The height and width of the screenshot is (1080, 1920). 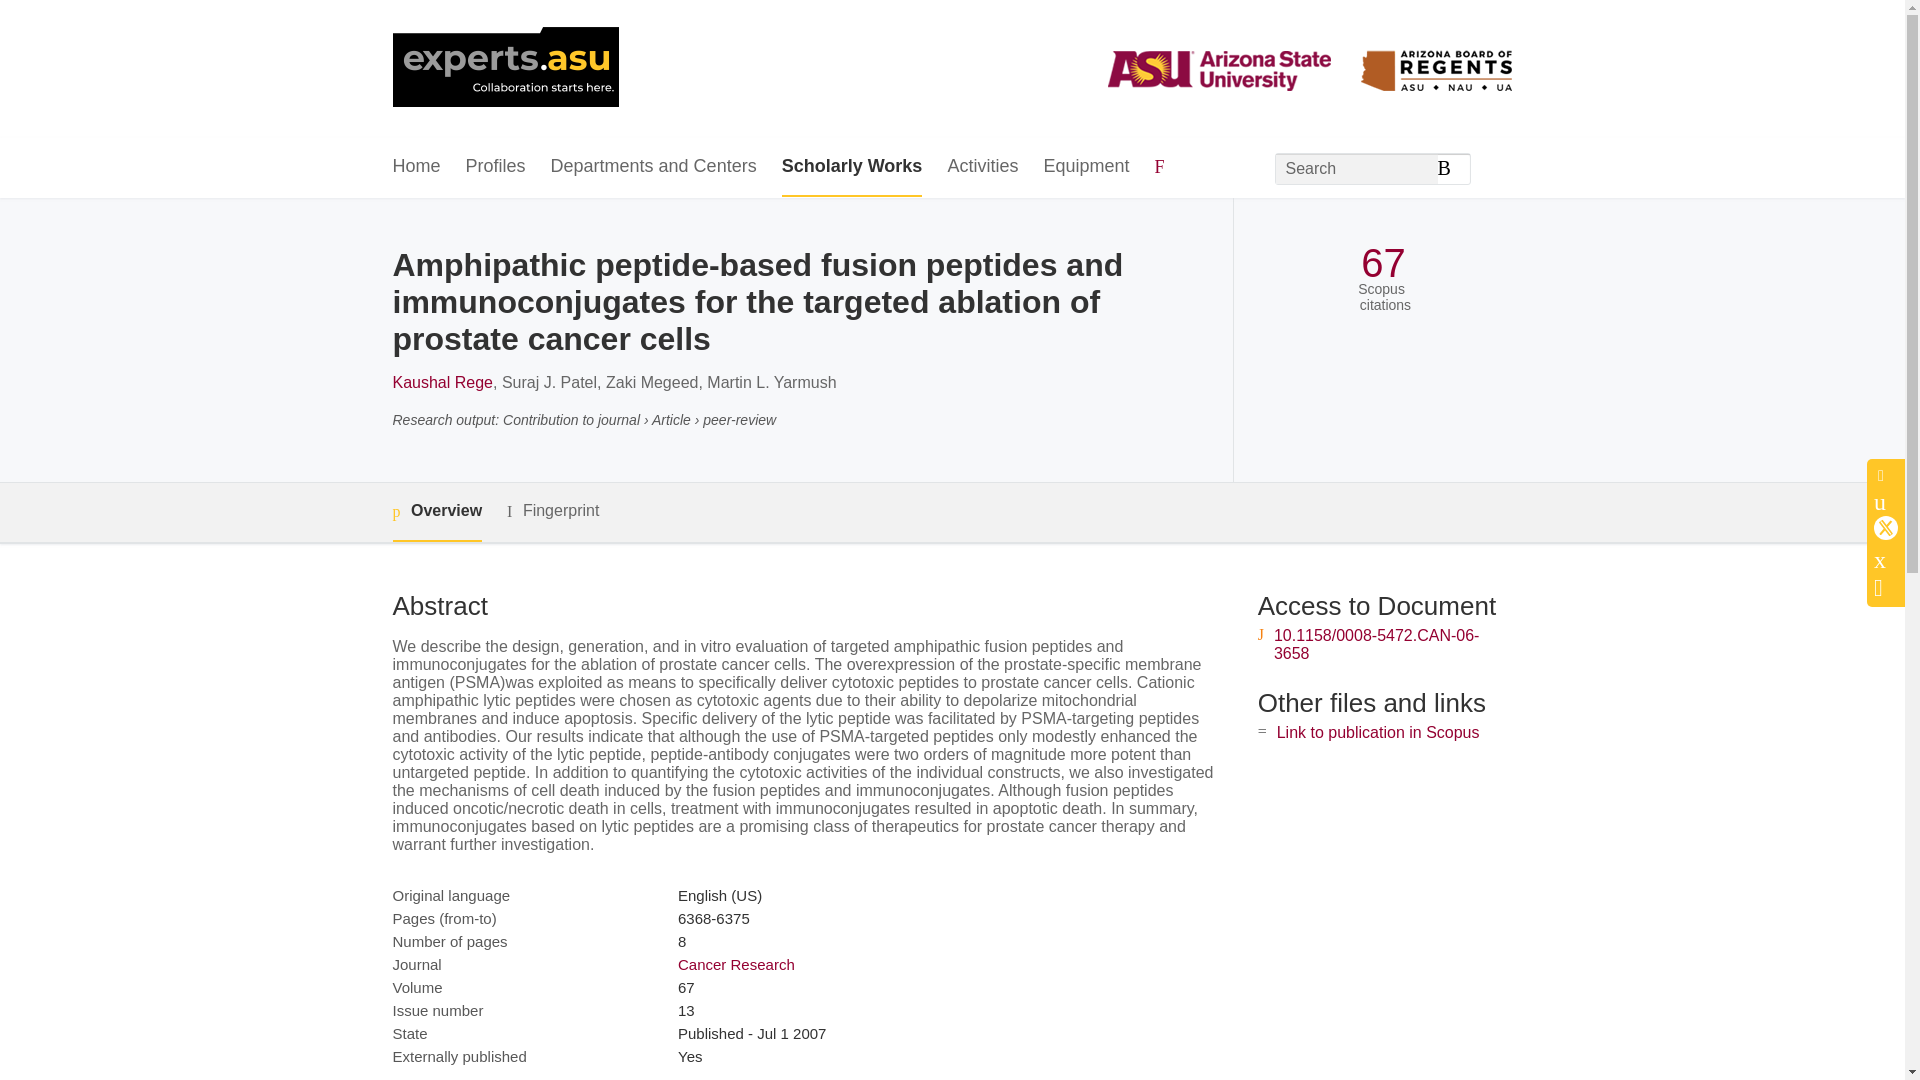 I want to click on Departments and Centers, so click(x=654, y=167).